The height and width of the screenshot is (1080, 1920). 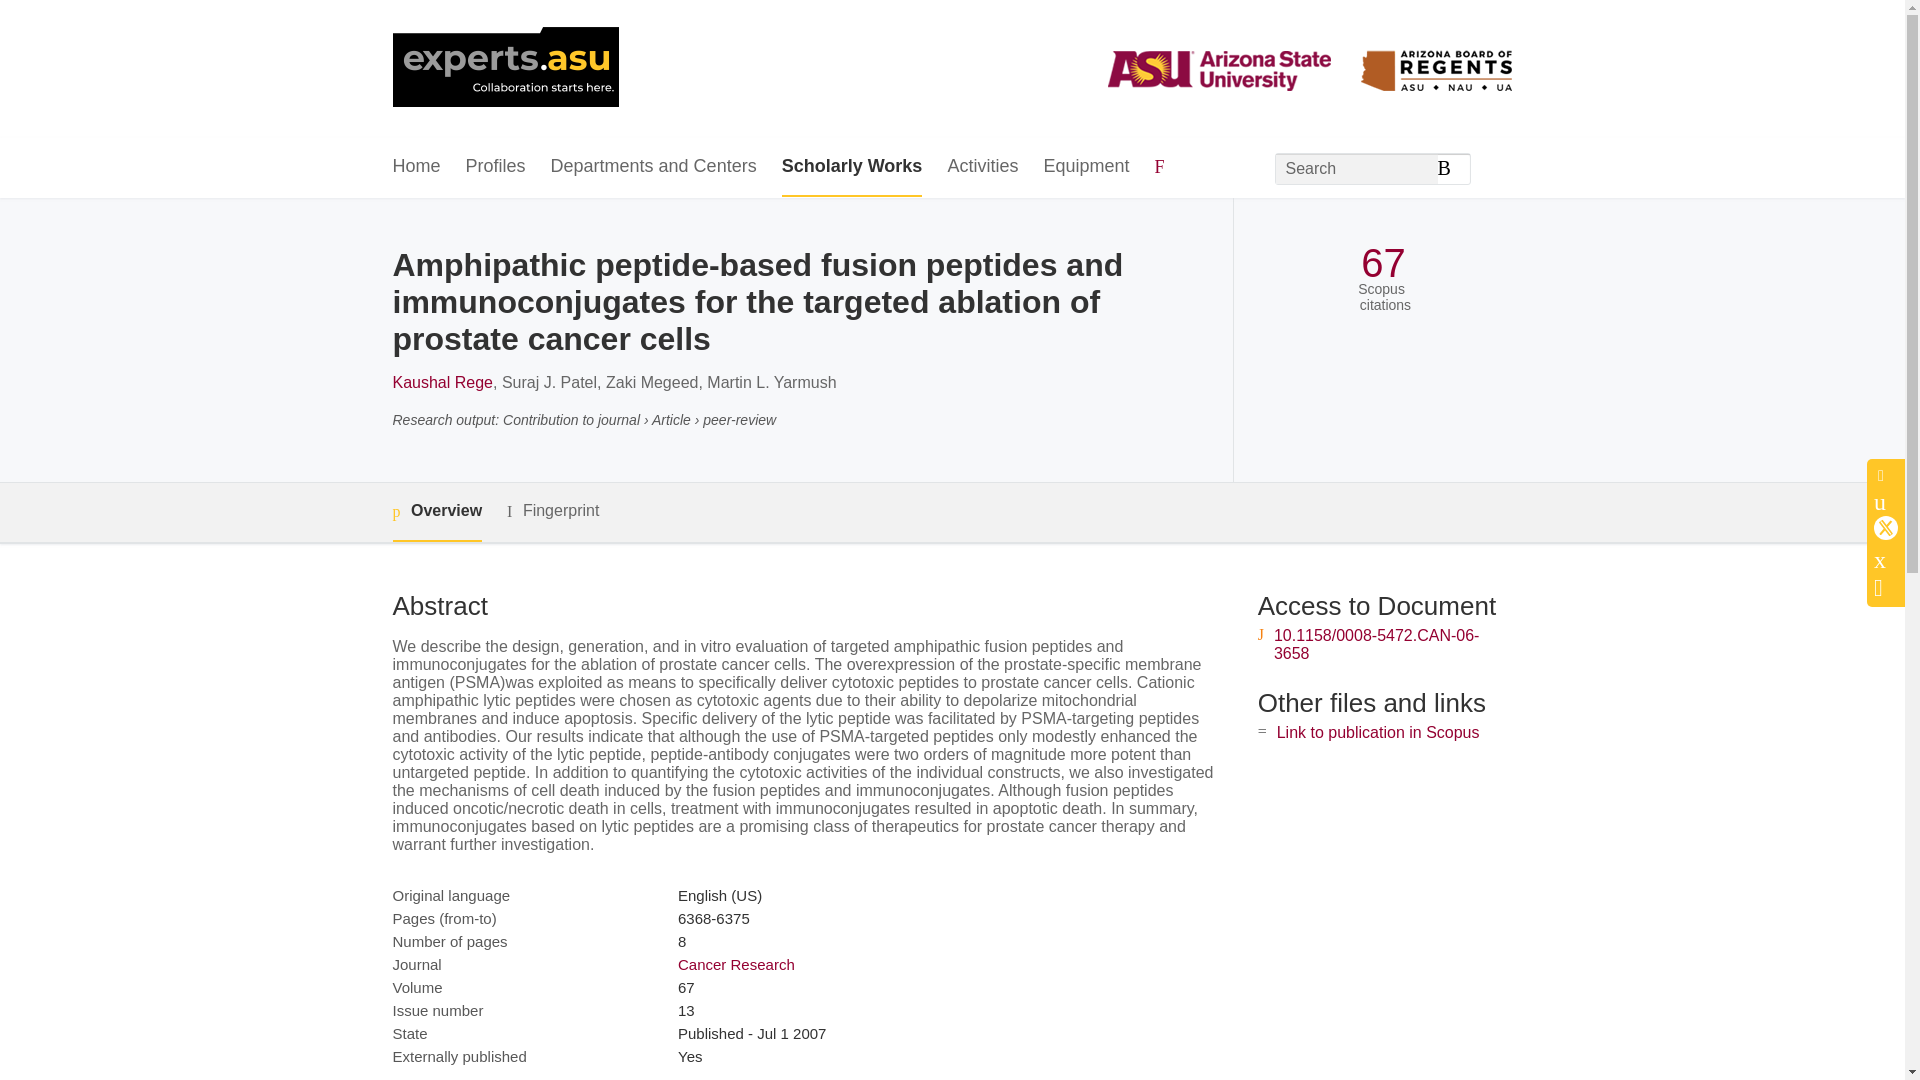 I want to click on Departments and Centers, so click(x=654, y=167).